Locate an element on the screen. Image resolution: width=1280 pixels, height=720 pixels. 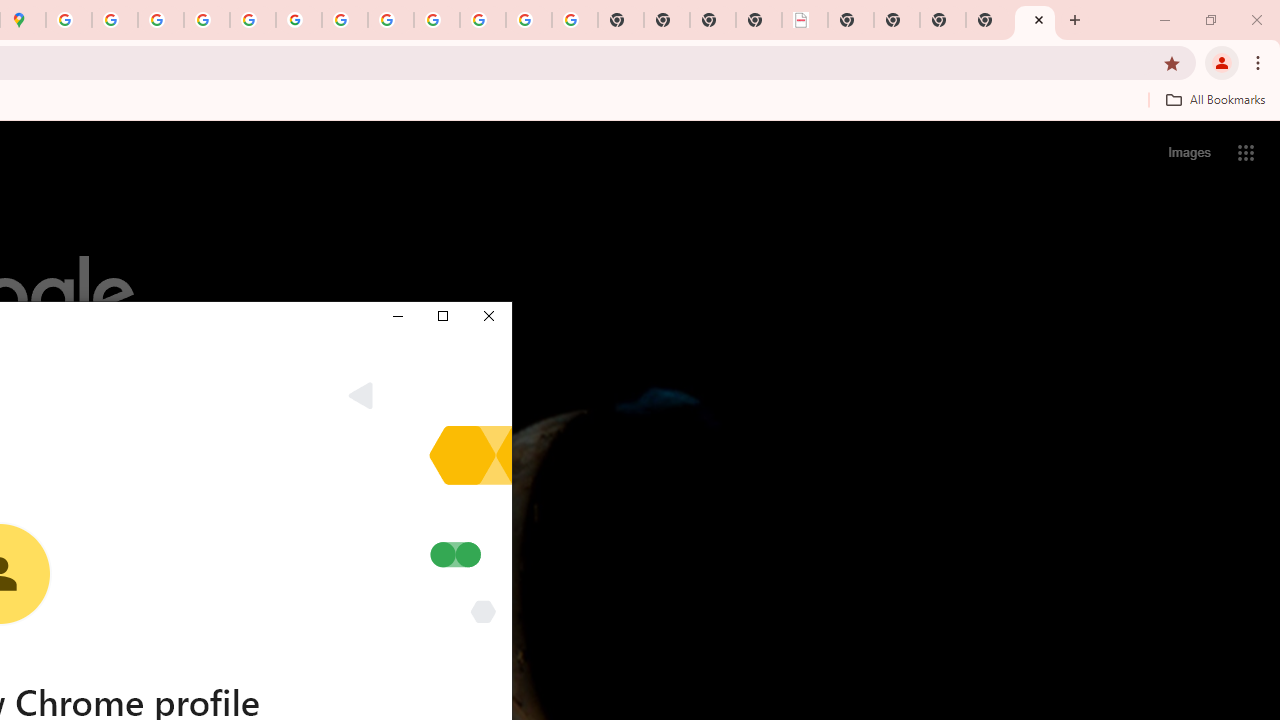
New Tab is located at coordinates (1035, 20).